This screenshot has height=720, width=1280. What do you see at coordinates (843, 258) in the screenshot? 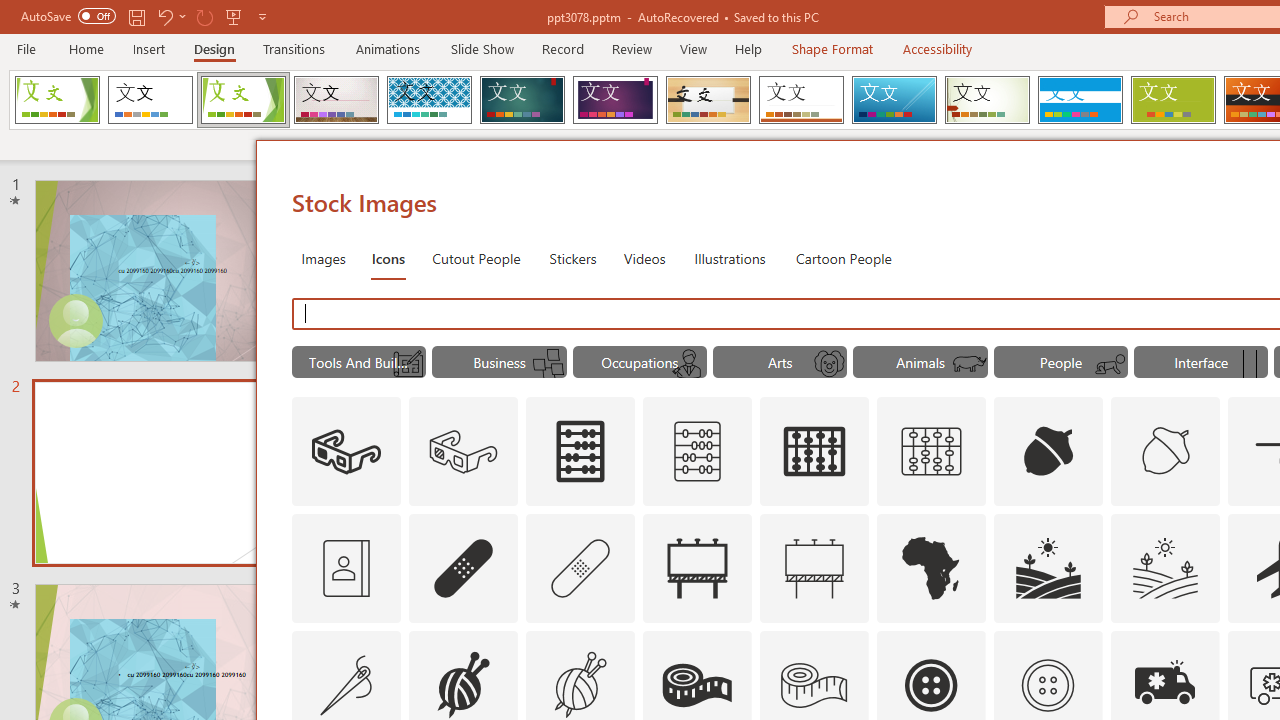
I see `Cartoon People` at bounding box center [843, 258].